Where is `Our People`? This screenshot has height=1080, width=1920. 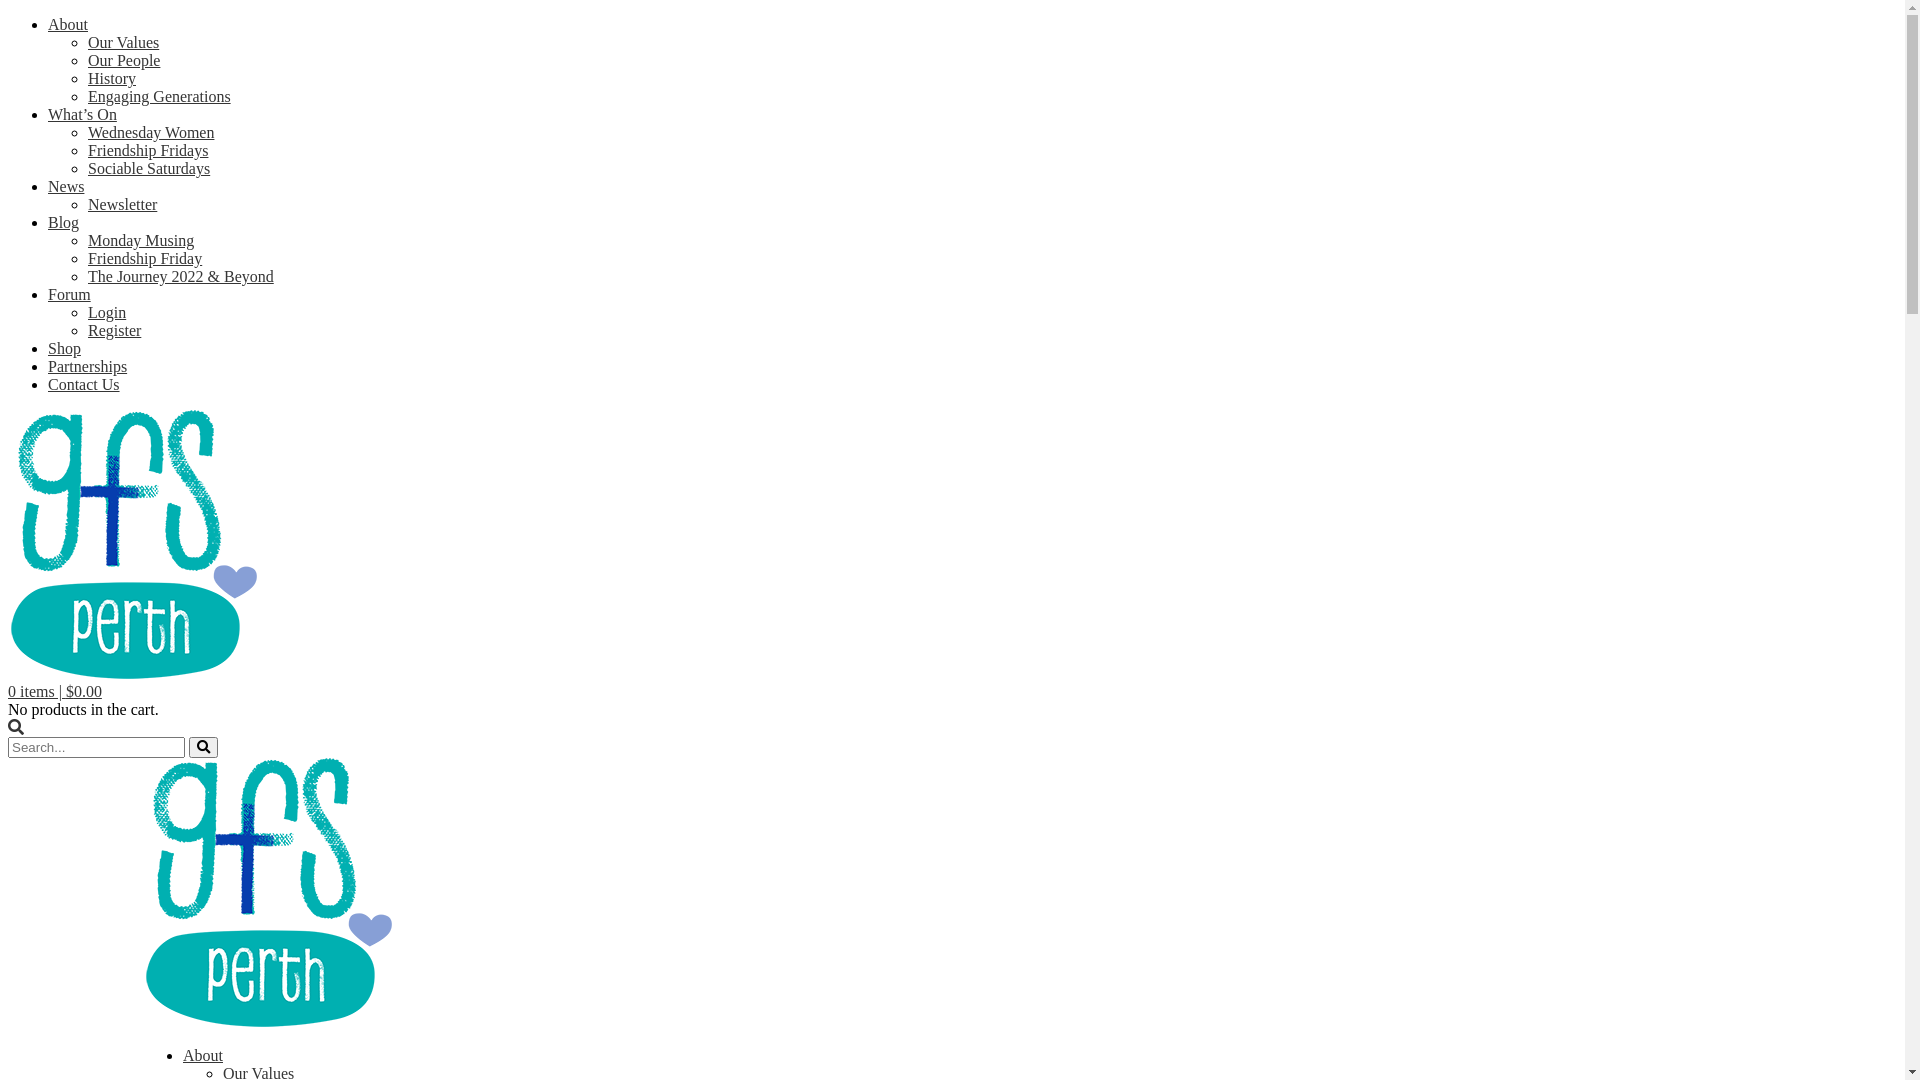 Our People is located at coordinates (124, 60).